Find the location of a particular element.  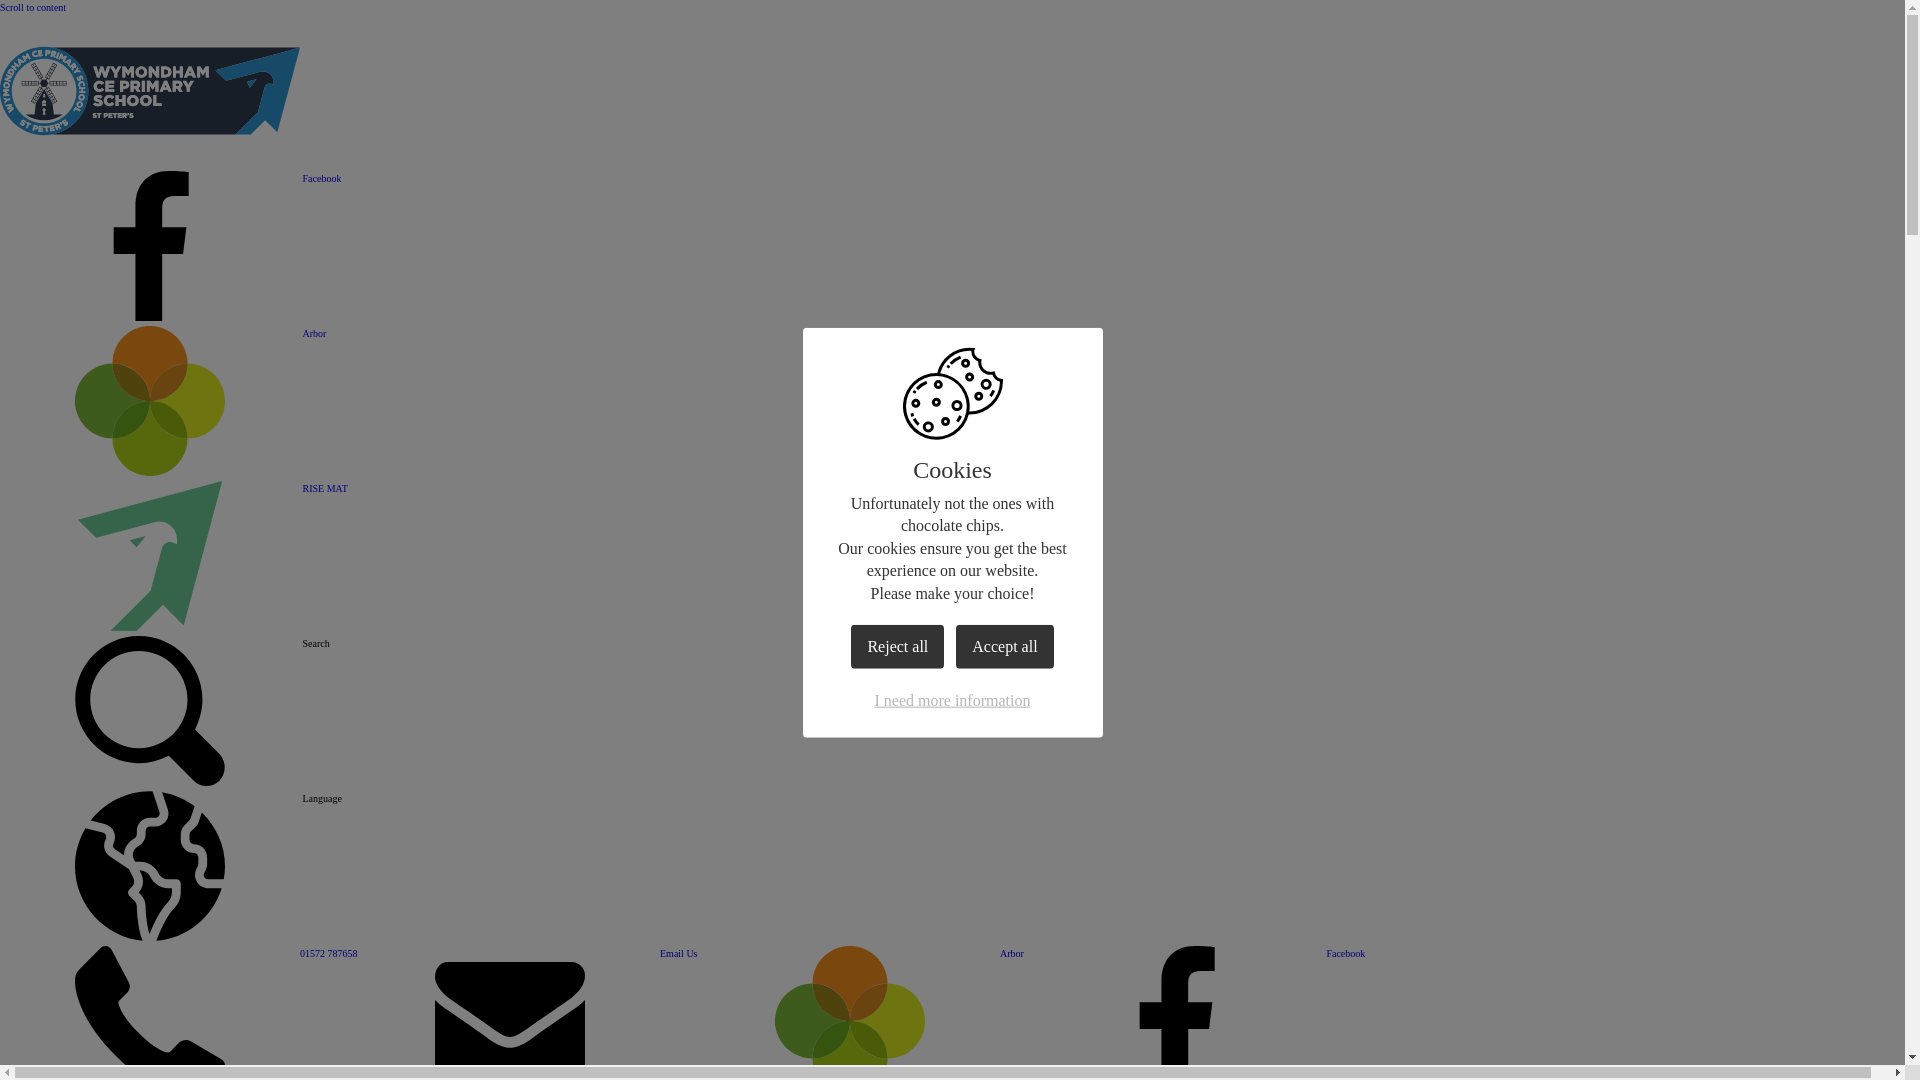

Scroll to content is located at coordinates (32, 7).